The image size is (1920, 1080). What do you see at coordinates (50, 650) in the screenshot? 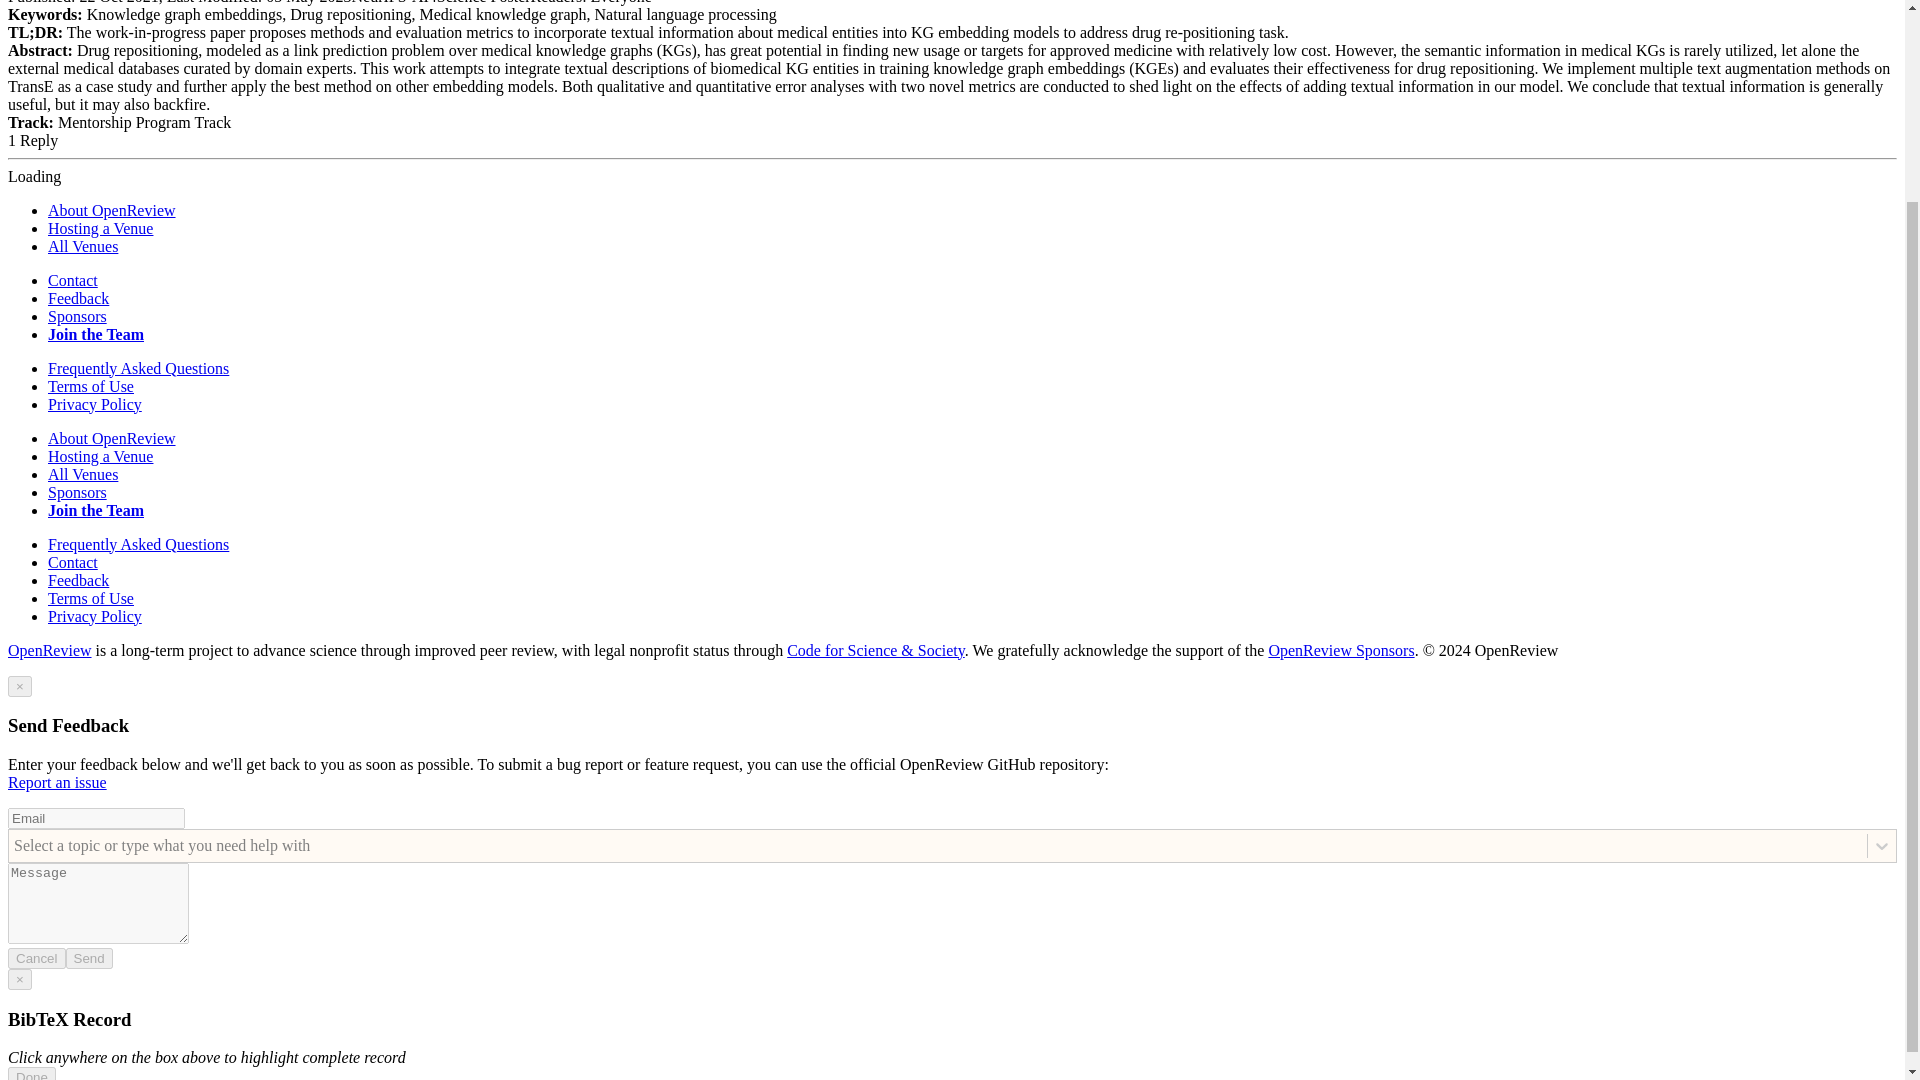
I see `OpenReview` at bounding box center [50, 650].